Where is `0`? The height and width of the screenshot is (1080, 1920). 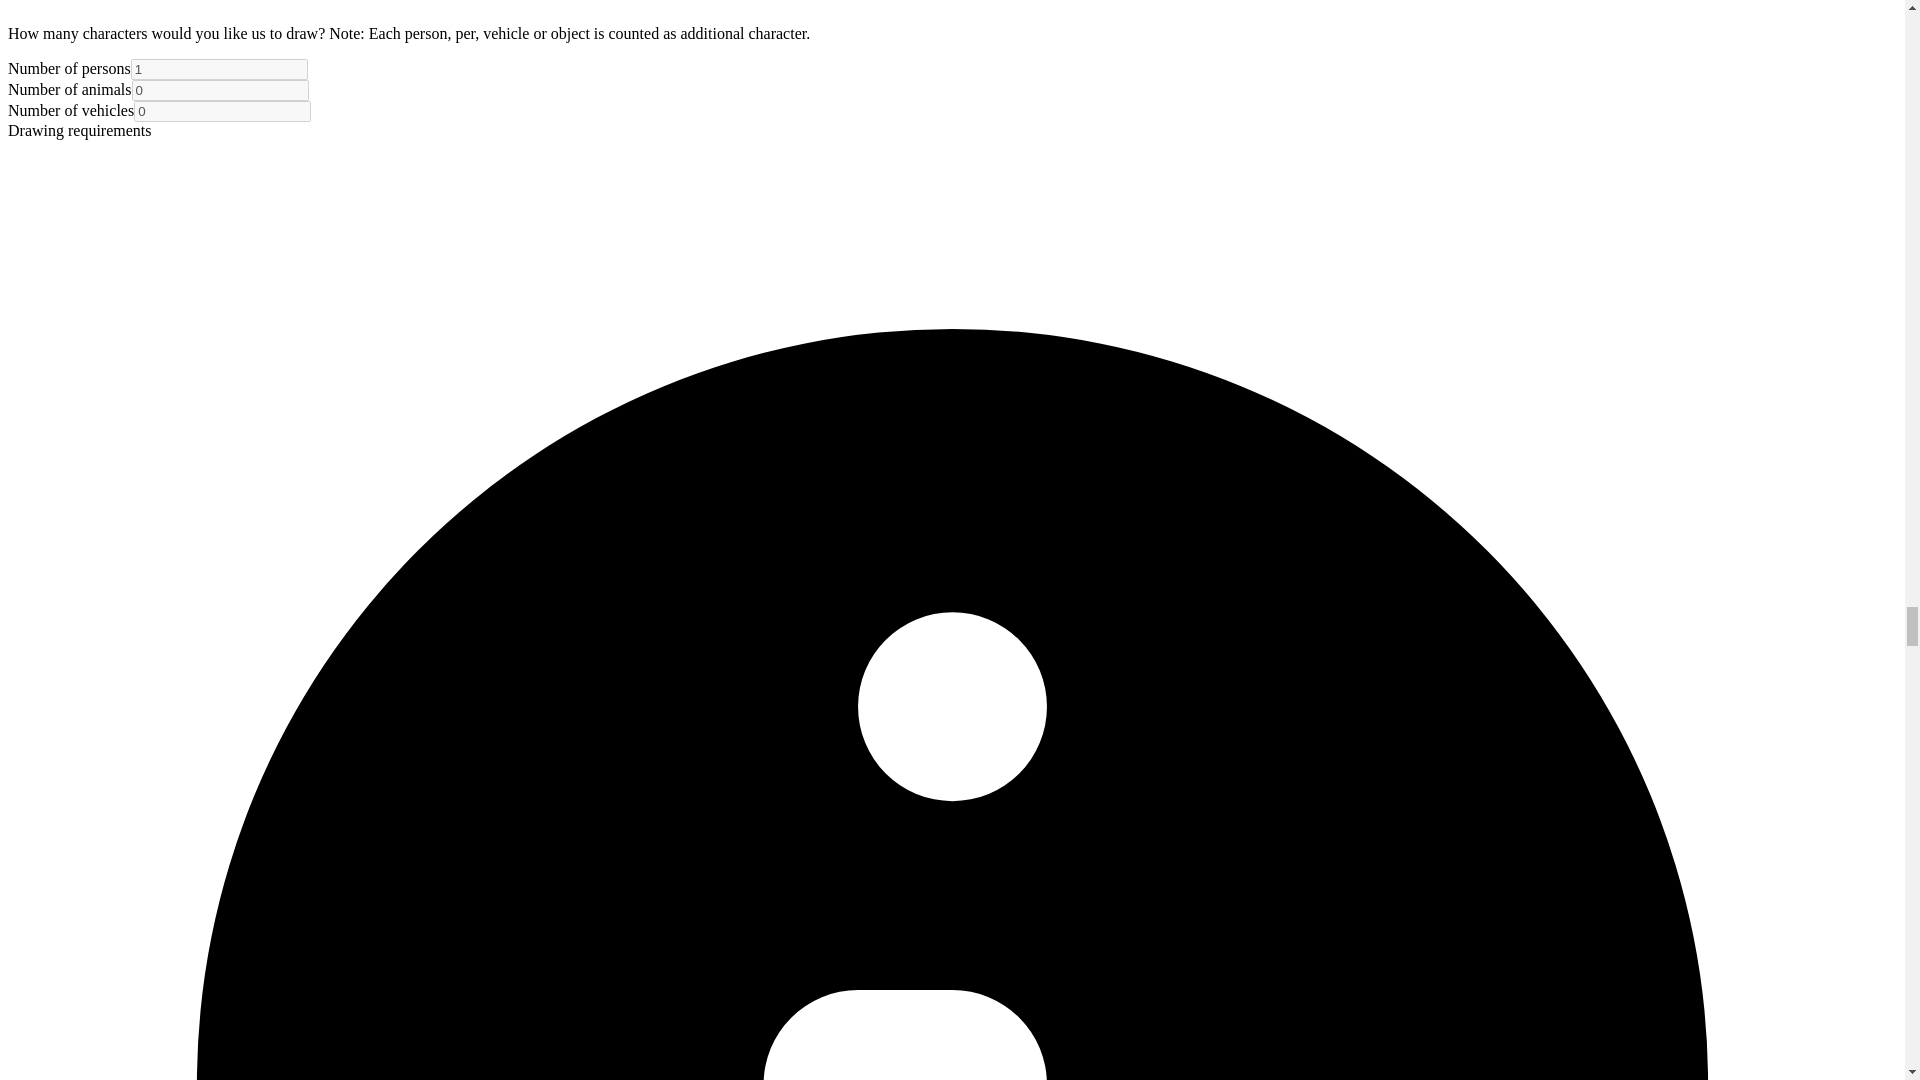 0 is located at coordinates (220, 90).